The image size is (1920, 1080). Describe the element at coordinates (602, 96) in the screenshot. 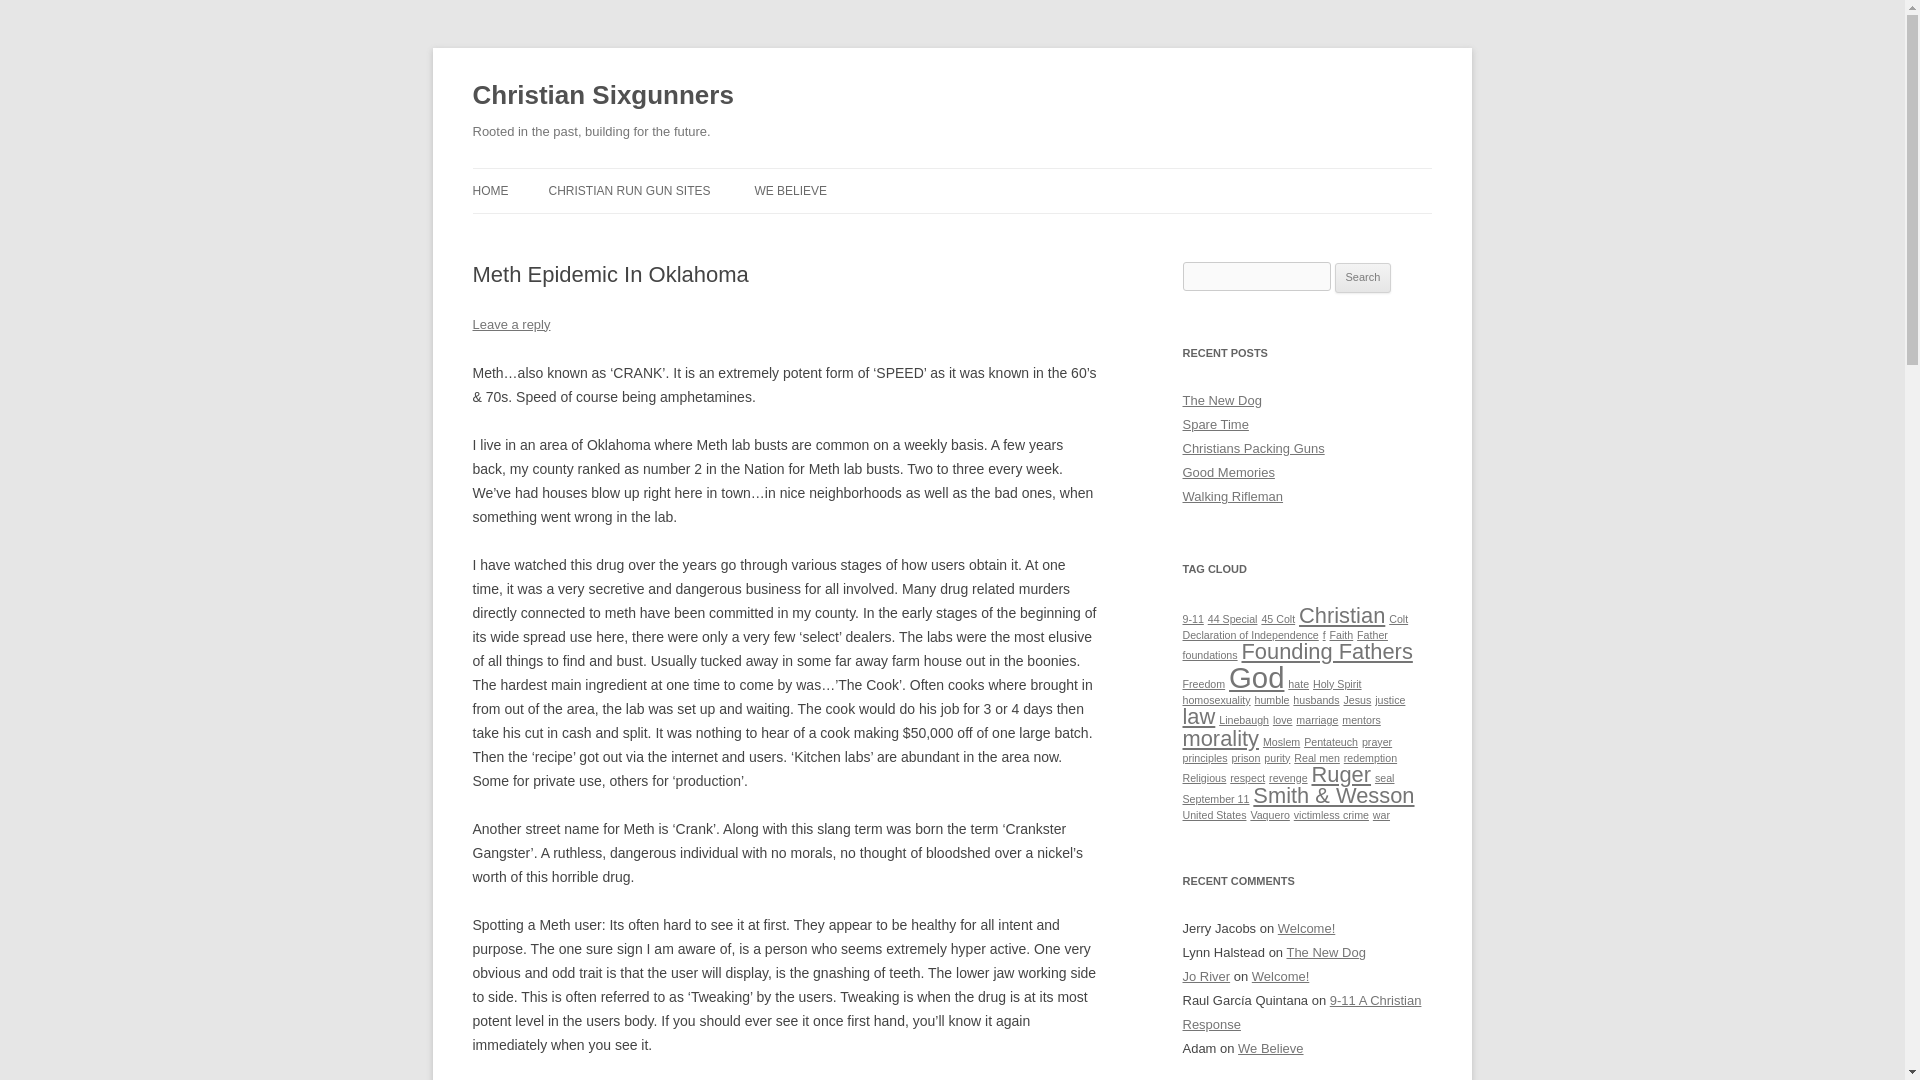

I see `Christian Sixgunners` at that location.